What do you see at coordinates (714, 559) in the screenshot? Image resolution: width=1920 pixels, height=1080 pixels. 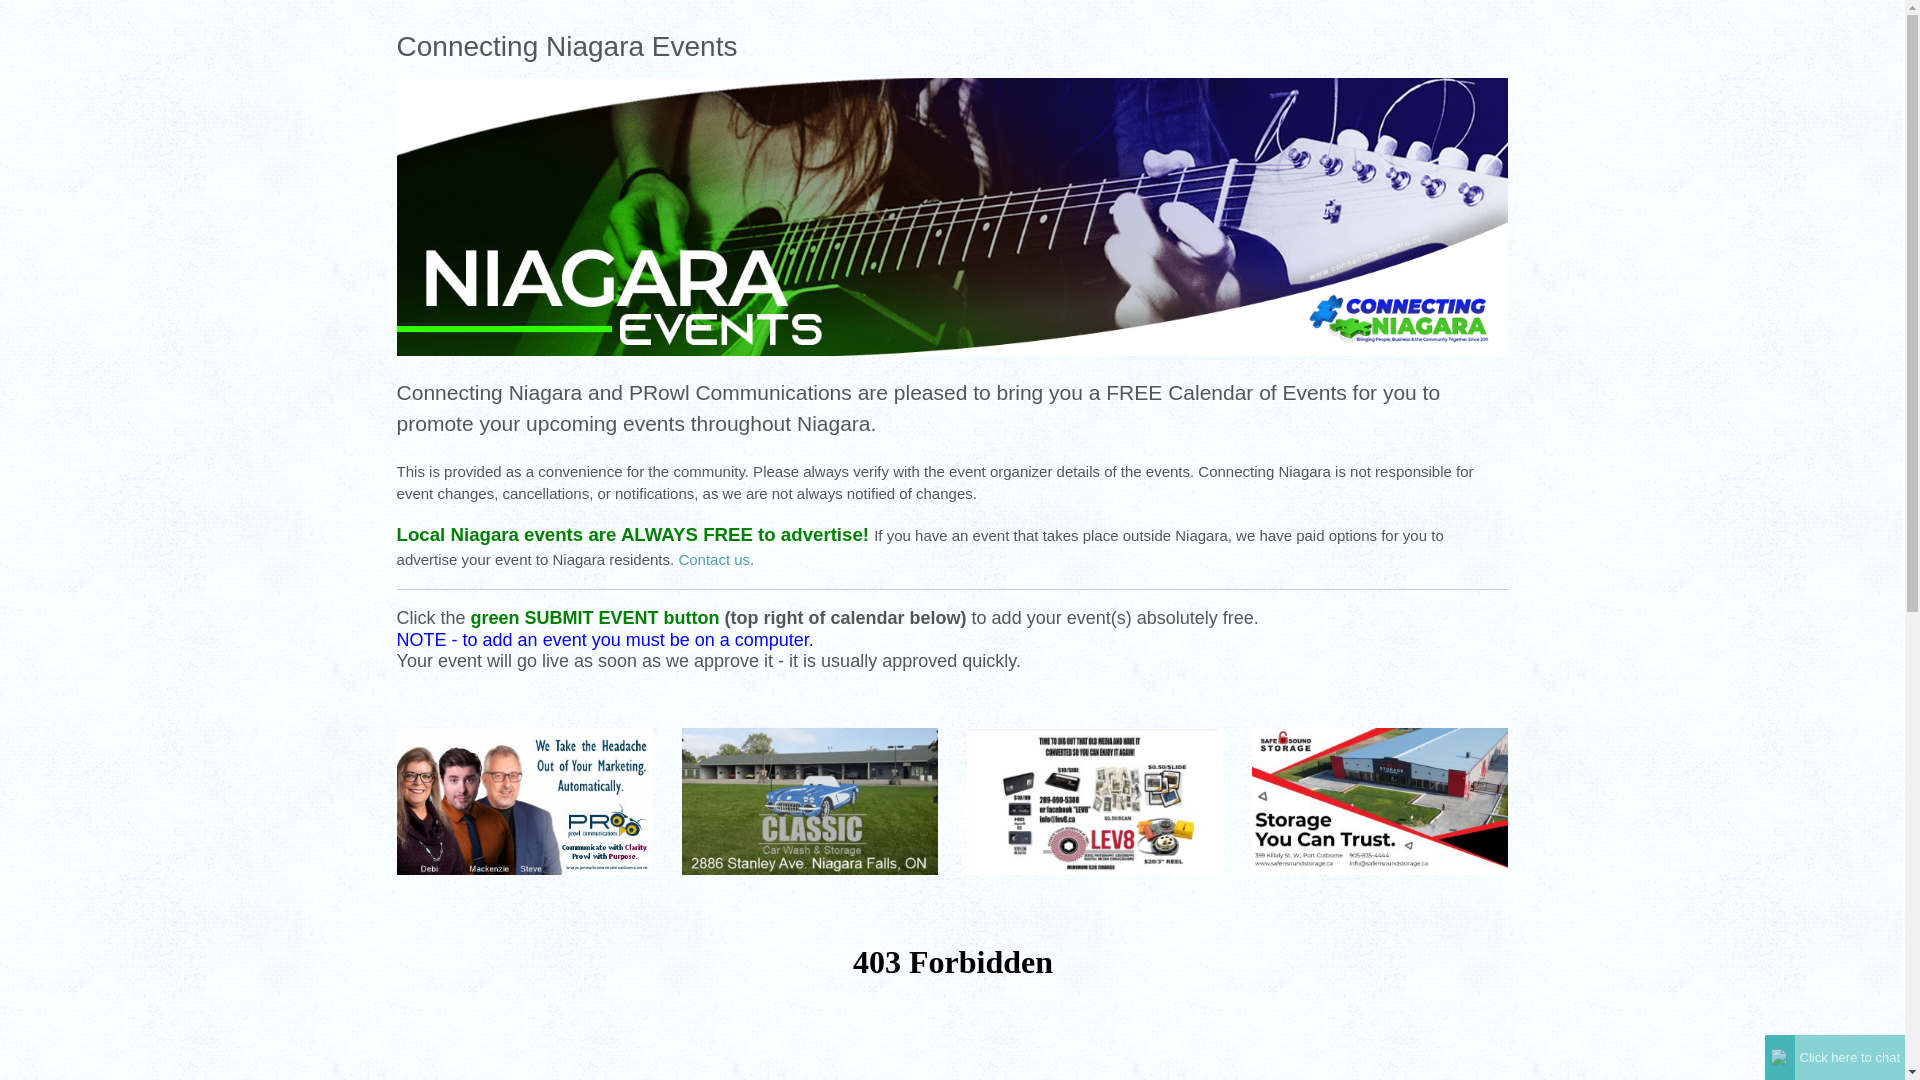 I see `Contact Us` at bounding box center [714, 559].